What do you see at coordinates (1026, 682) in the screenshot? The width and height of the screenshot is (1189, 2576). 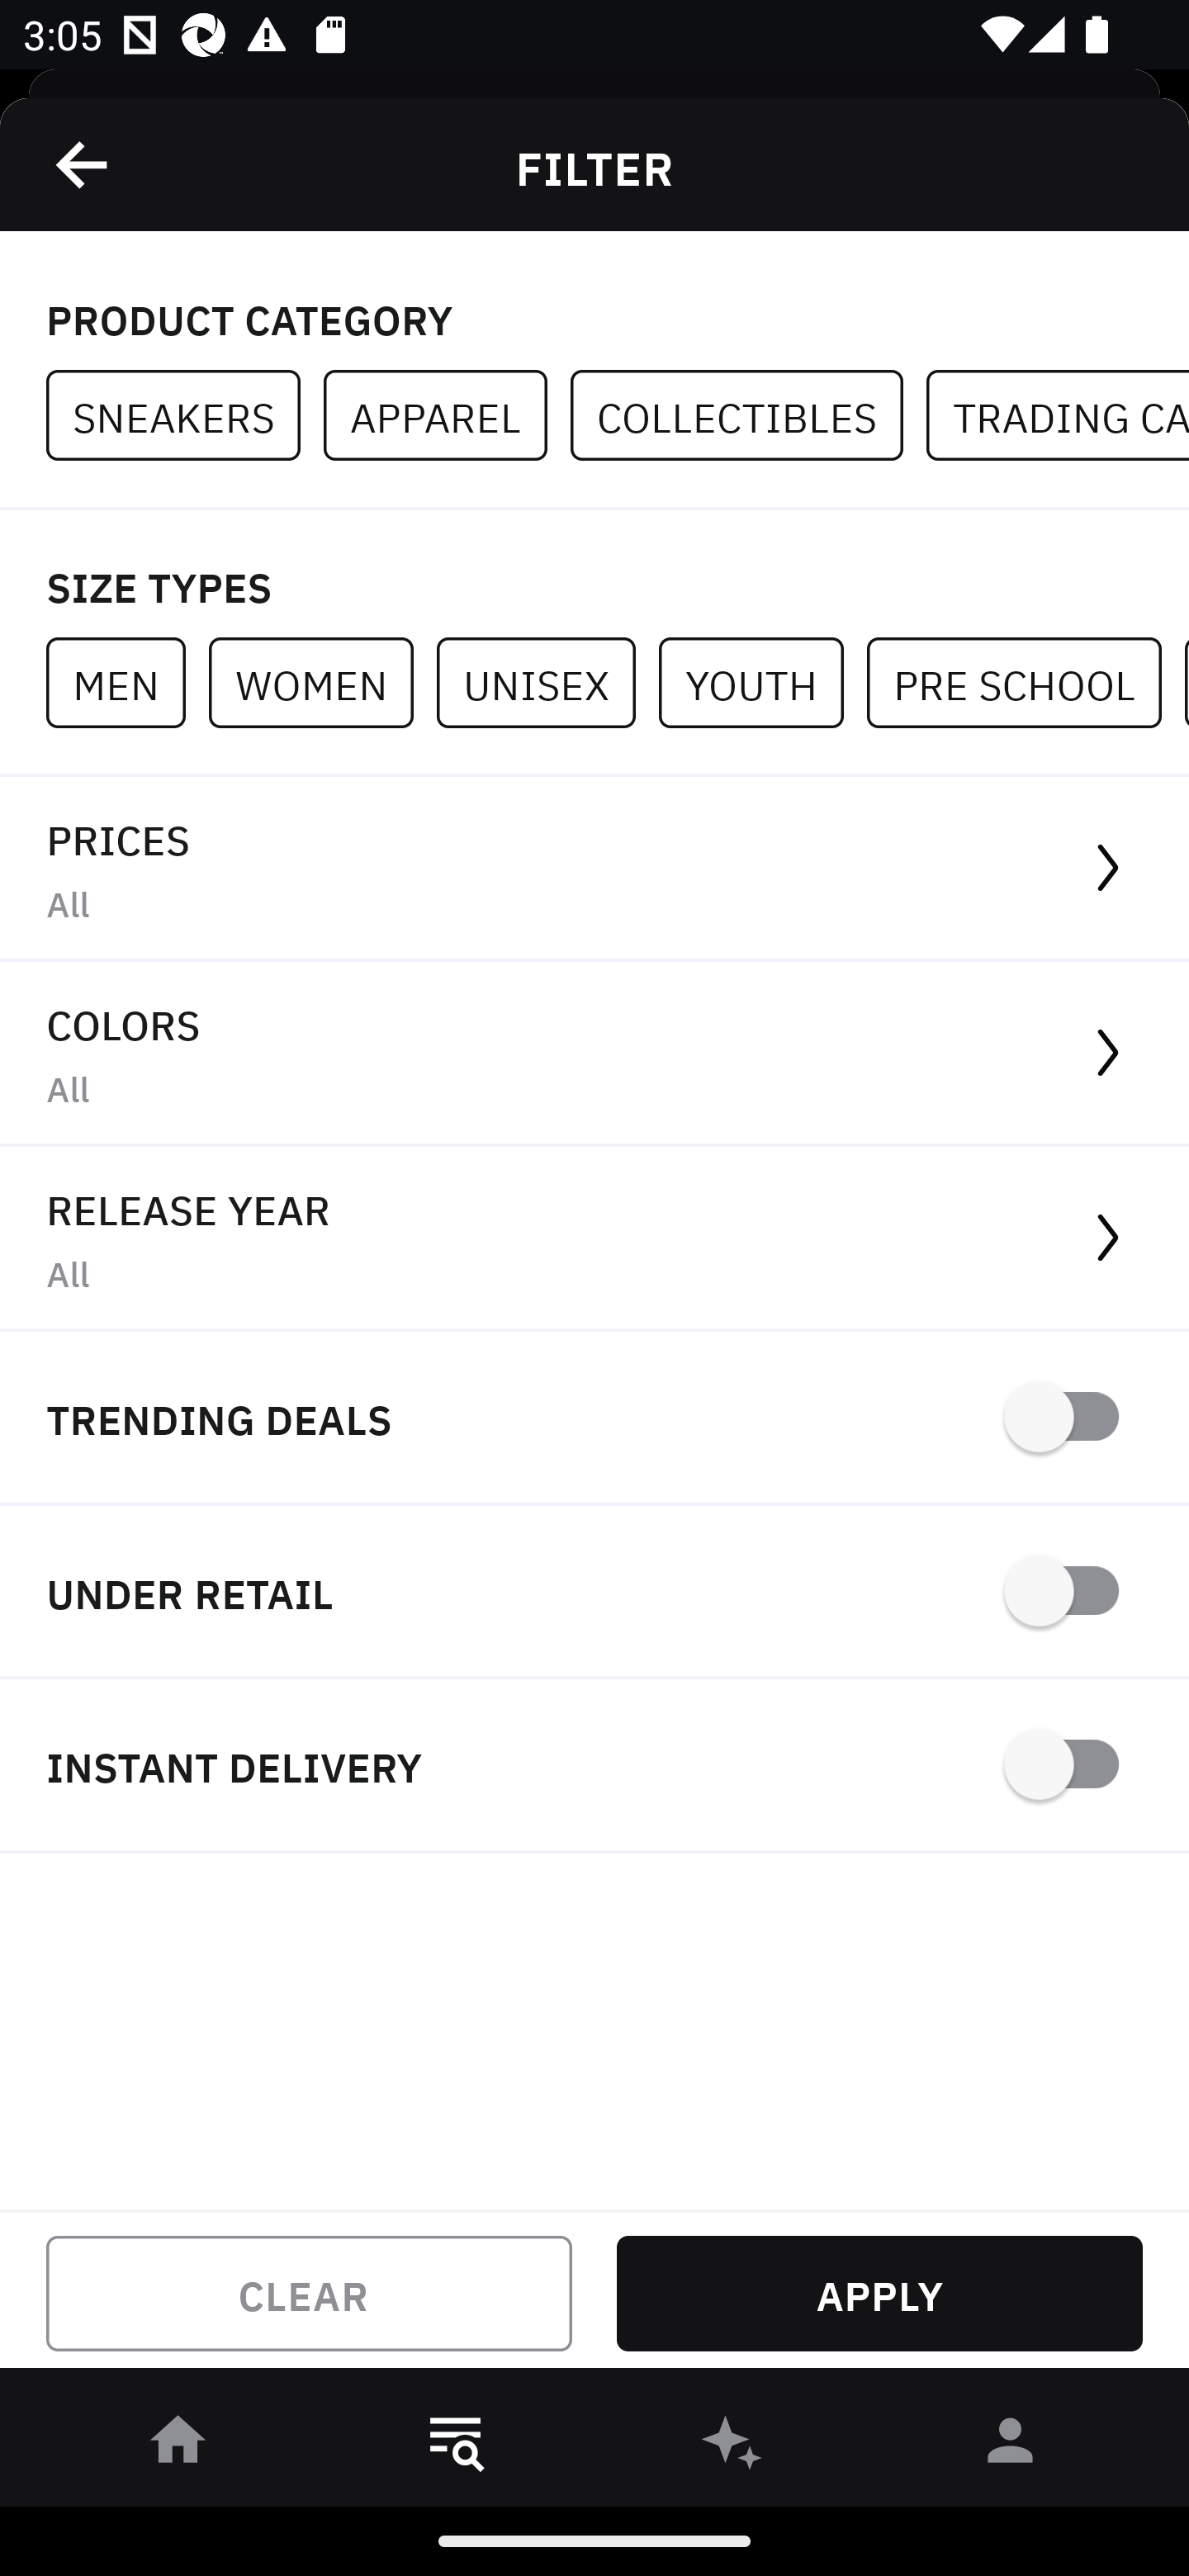 I see `PRE SCHOOL` at bounding box center [1026, 682].